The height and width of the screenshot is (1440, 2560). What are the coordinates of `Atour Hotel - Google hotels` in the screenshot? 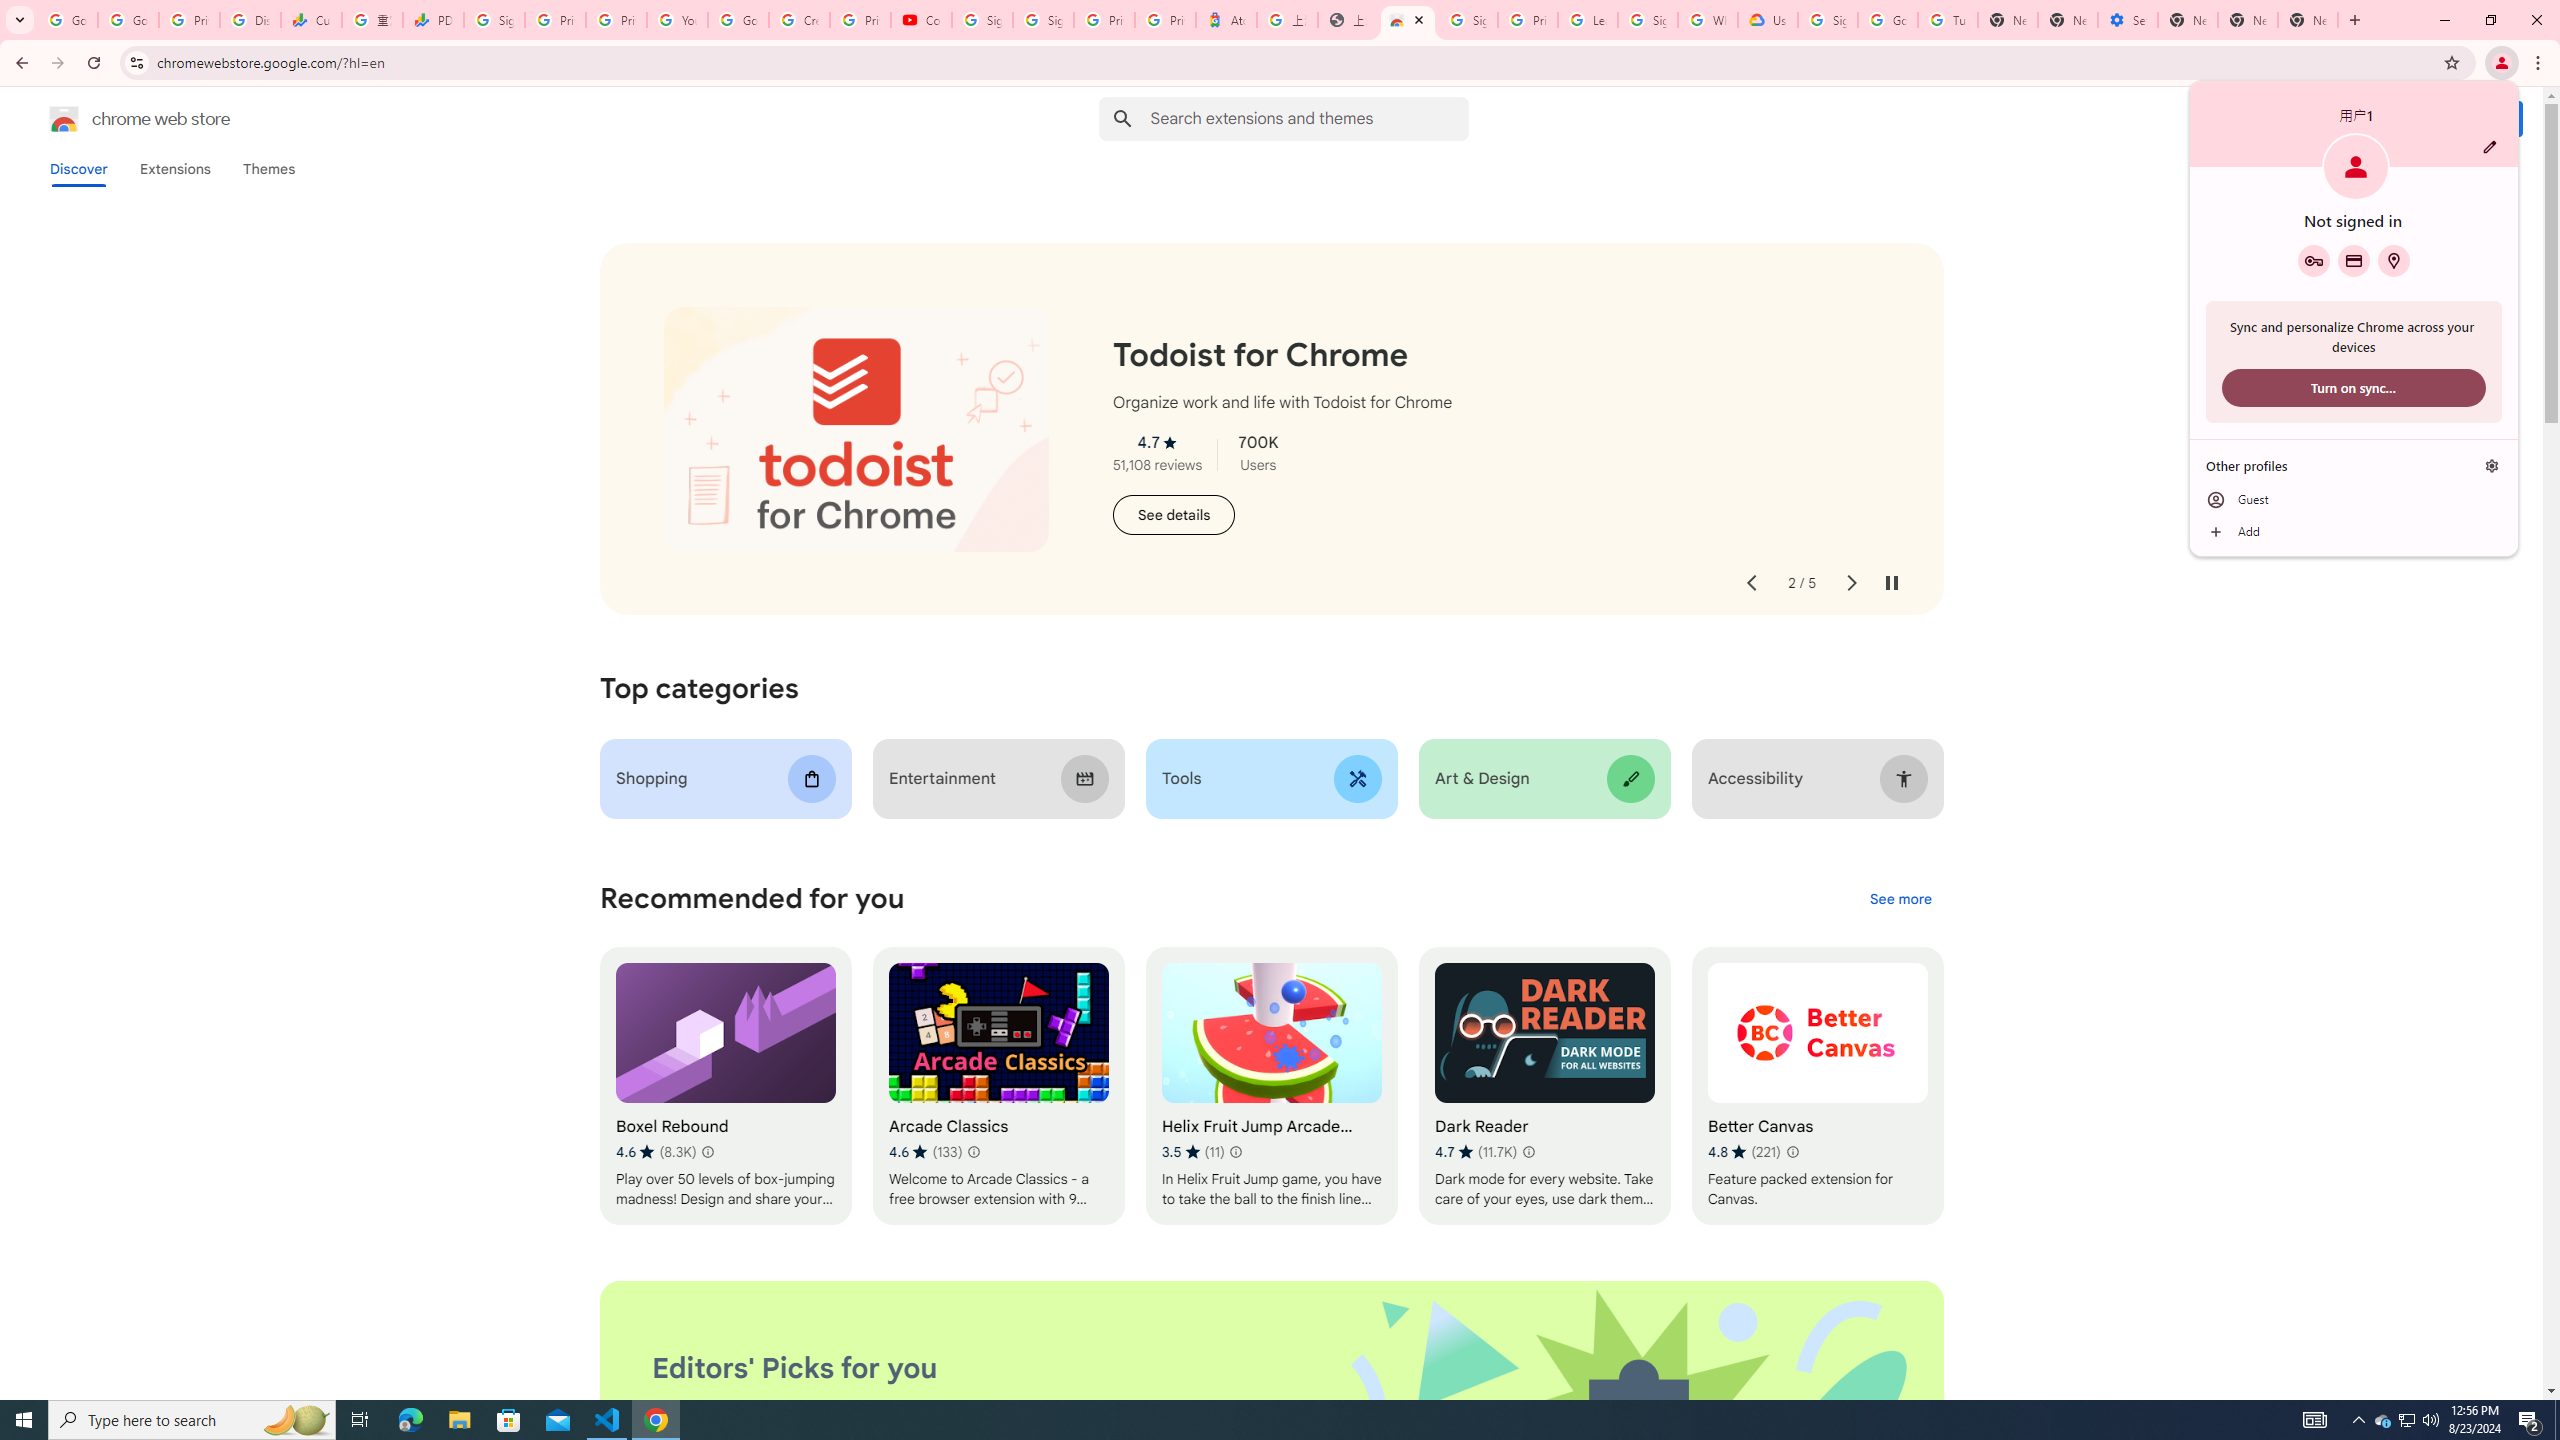 It's located at (1227, 20).